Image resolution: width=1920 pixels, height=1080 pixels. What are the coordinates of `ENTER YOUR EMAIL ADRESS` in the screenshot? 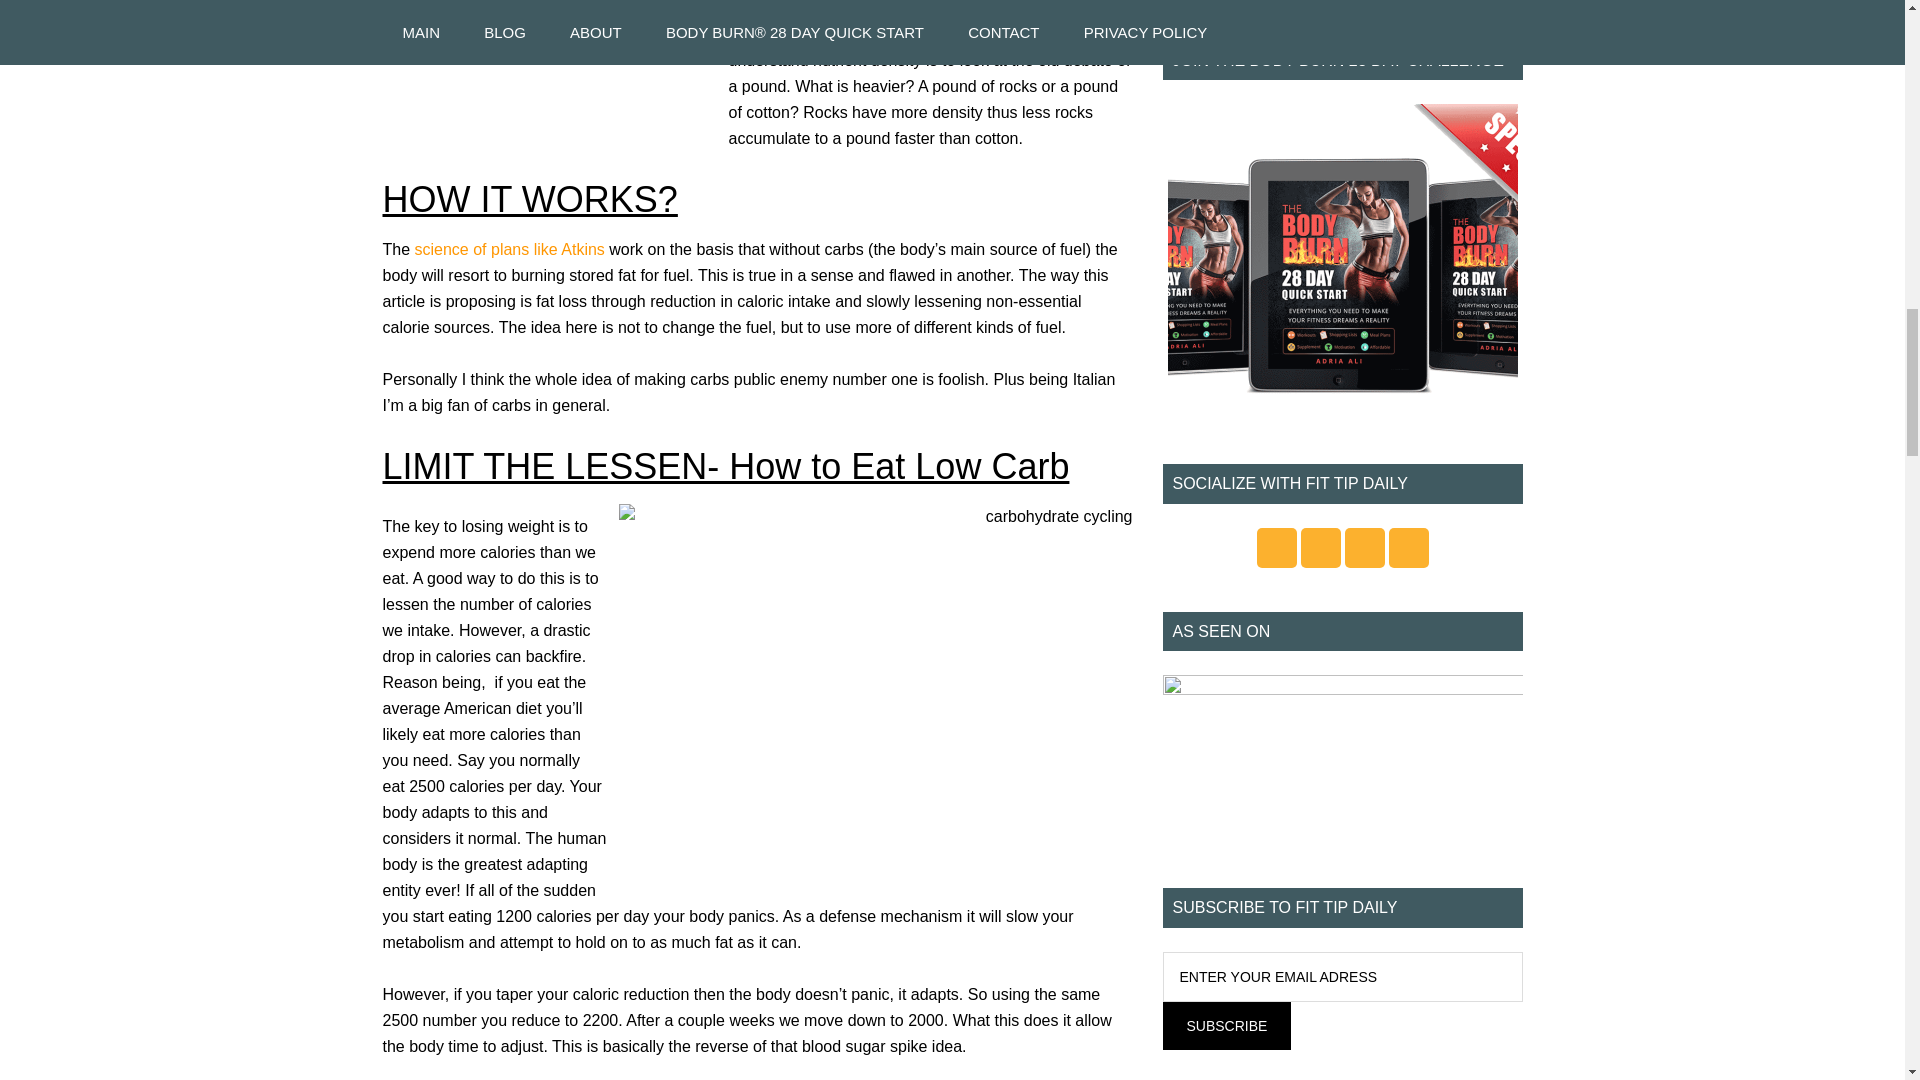 It's located at (1342, 976).